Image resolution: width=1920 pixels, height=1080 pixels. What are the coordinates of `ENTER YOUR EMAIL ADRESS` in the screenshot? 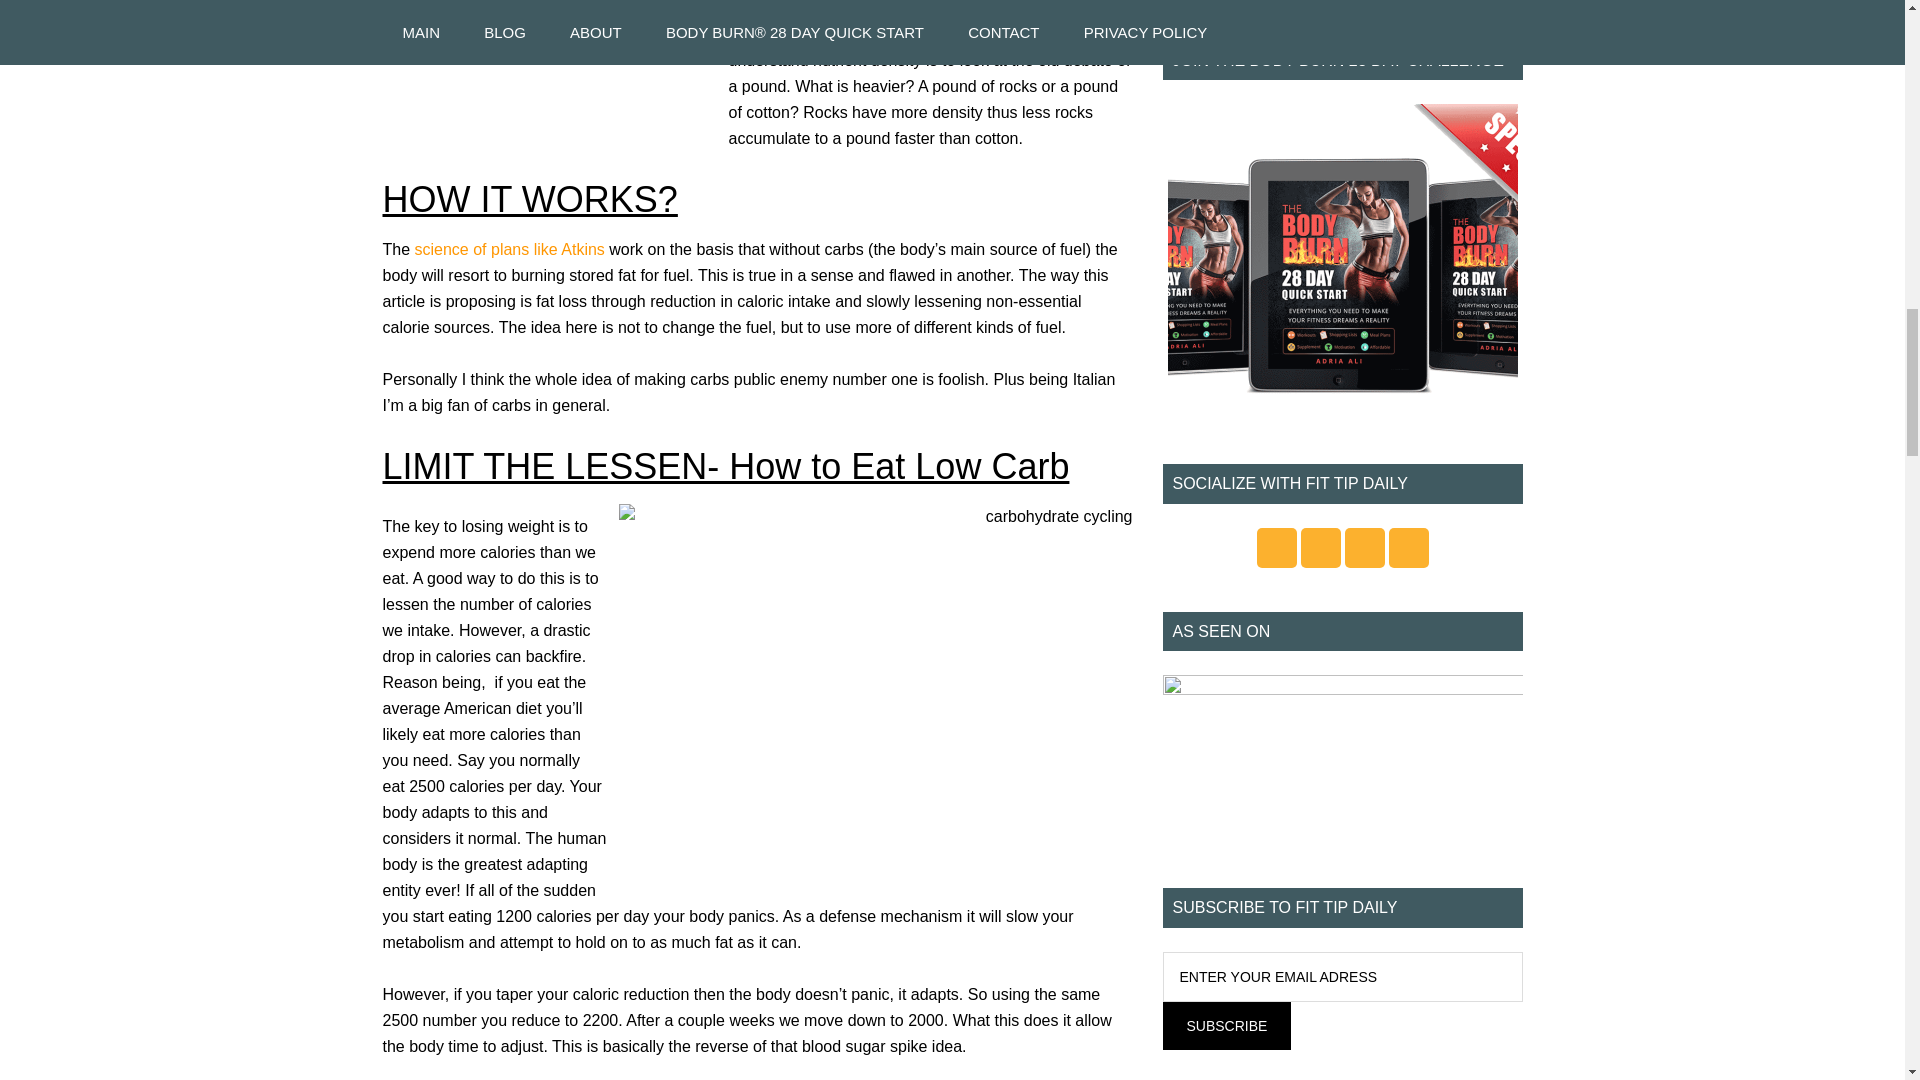 It's located at (1342, 976).